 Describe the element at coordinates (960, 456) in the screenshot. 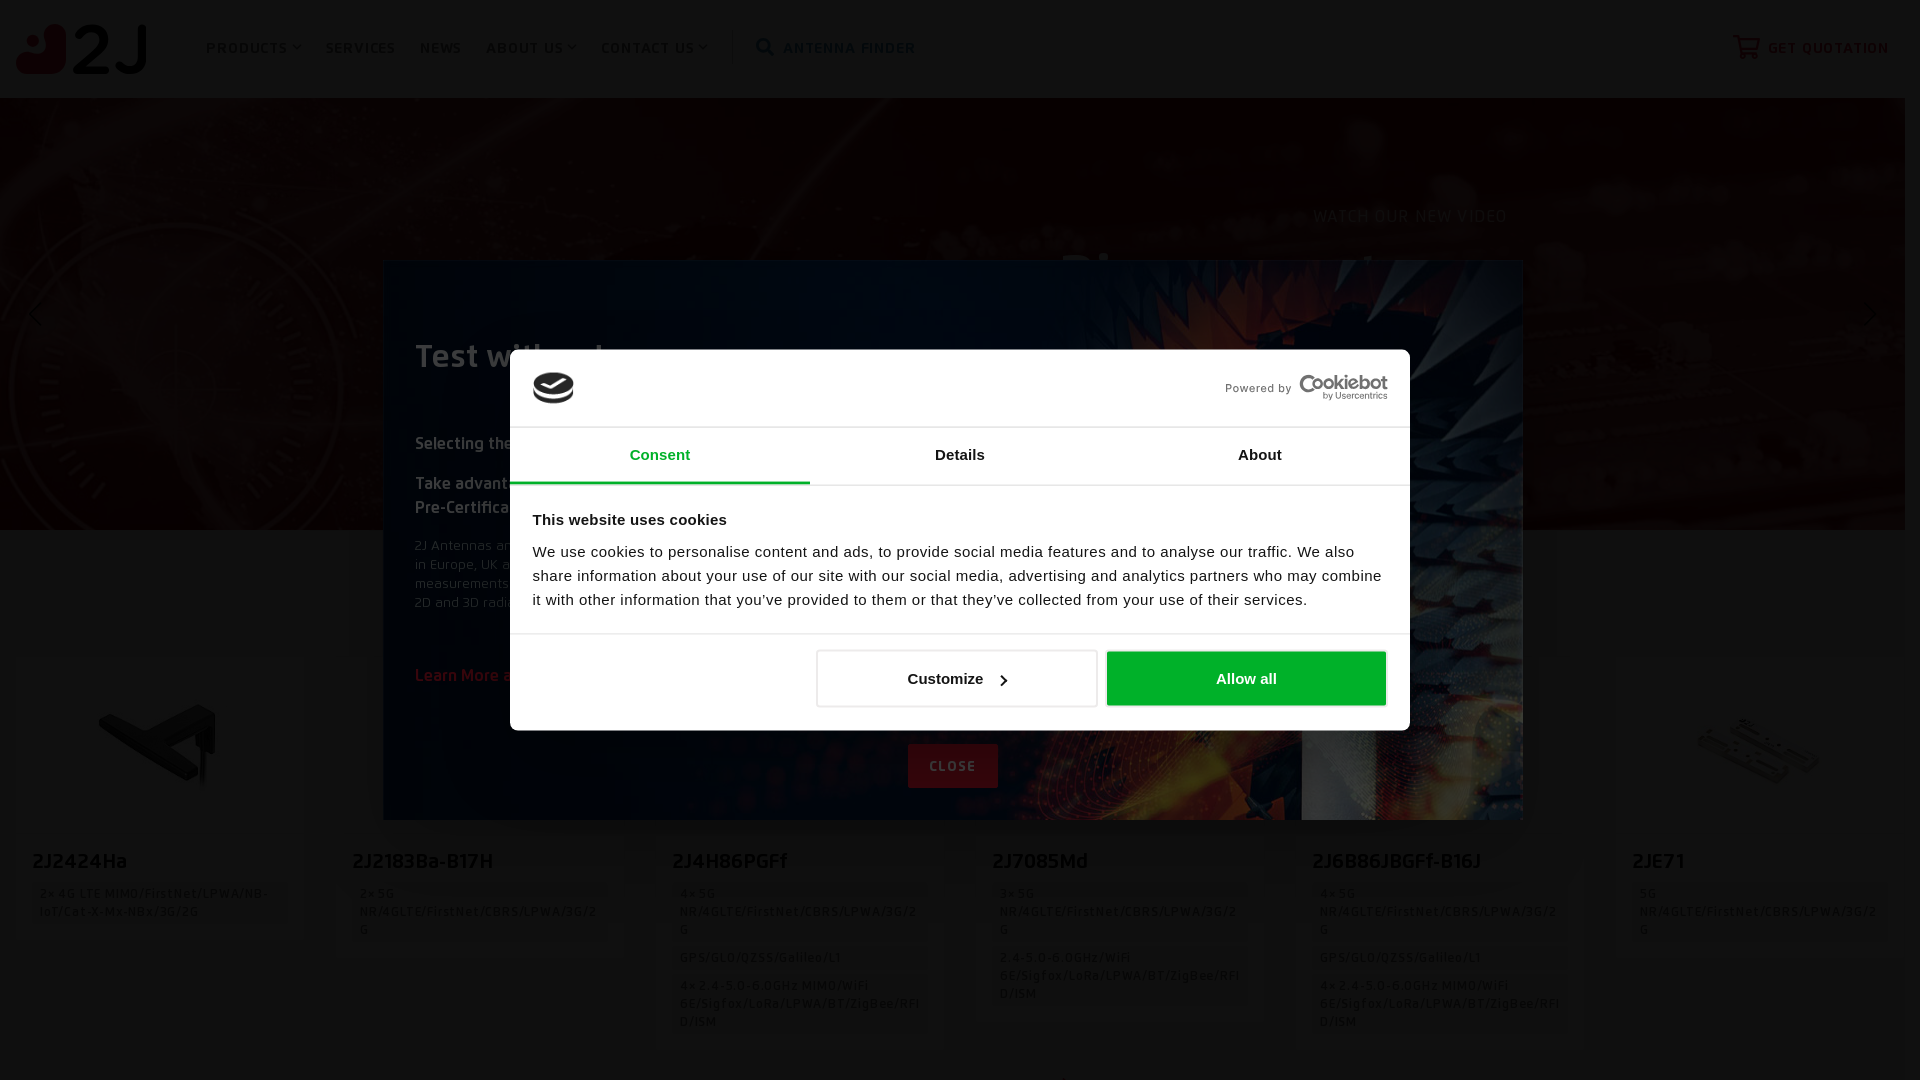

I see `Details` at that location.